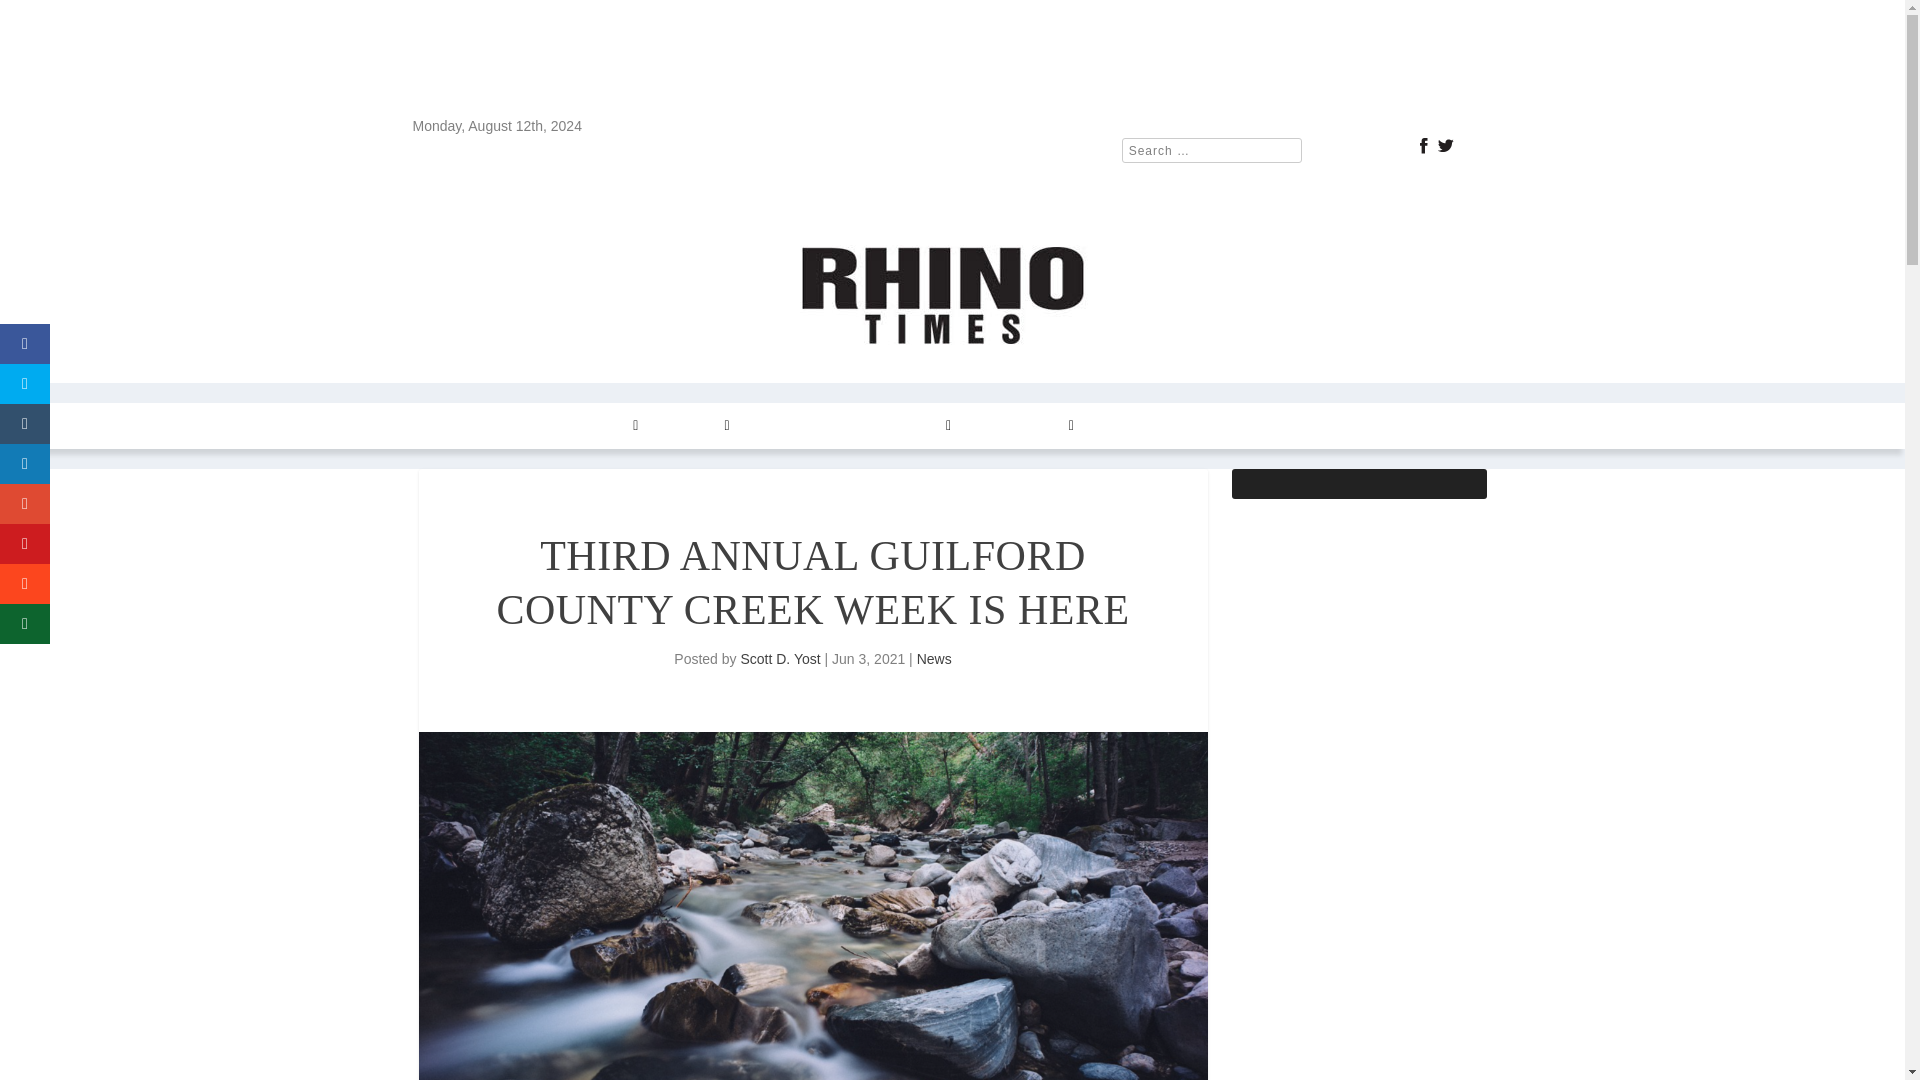 This screenshot has width=1920, height=1080. What do you see at coordinates (779, 659) in the screenshot?
I see `Posts by Scott D. Yost` at bounding box center [779, 659].